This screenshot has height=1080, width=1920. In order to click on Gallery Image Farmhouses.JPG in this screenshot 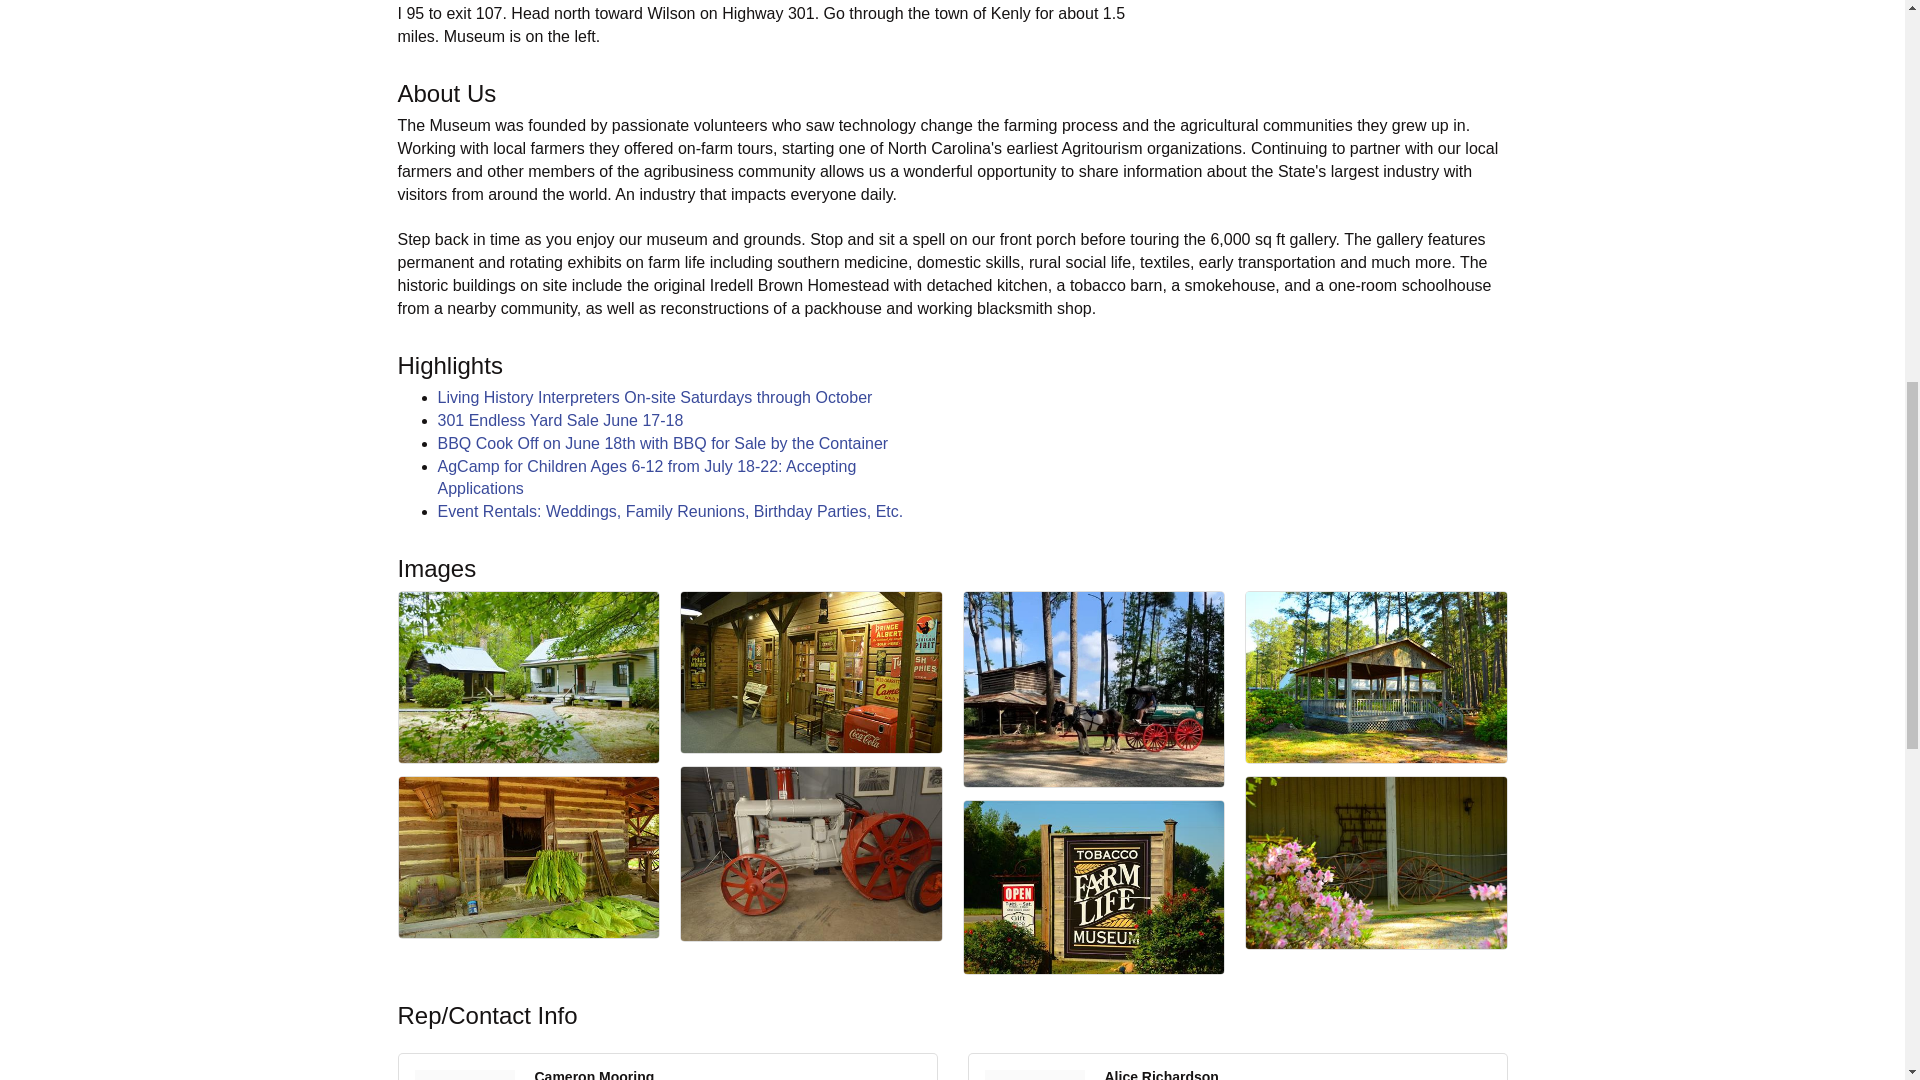, I will do `click(528, 677)`.